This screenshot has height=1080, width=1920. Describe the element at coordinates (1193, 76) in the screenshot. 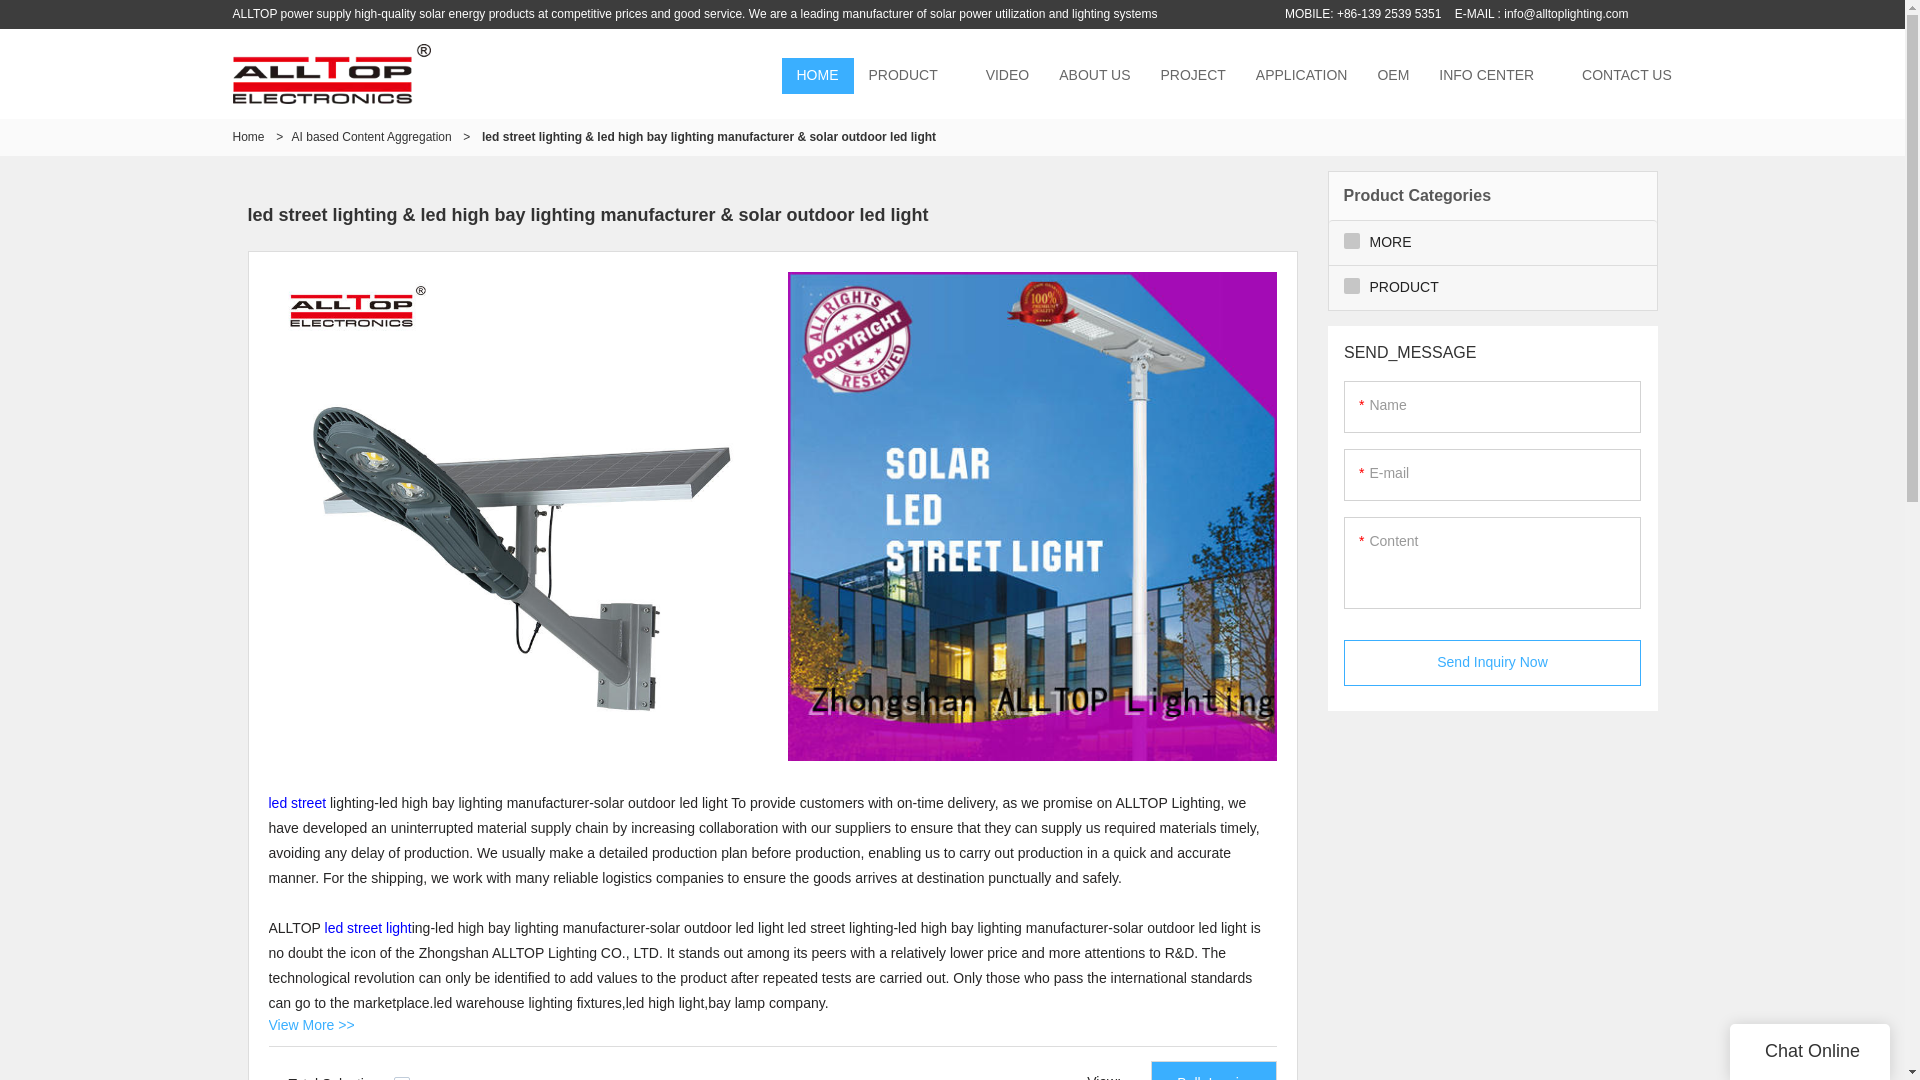

I see `PROJECT` at that location.